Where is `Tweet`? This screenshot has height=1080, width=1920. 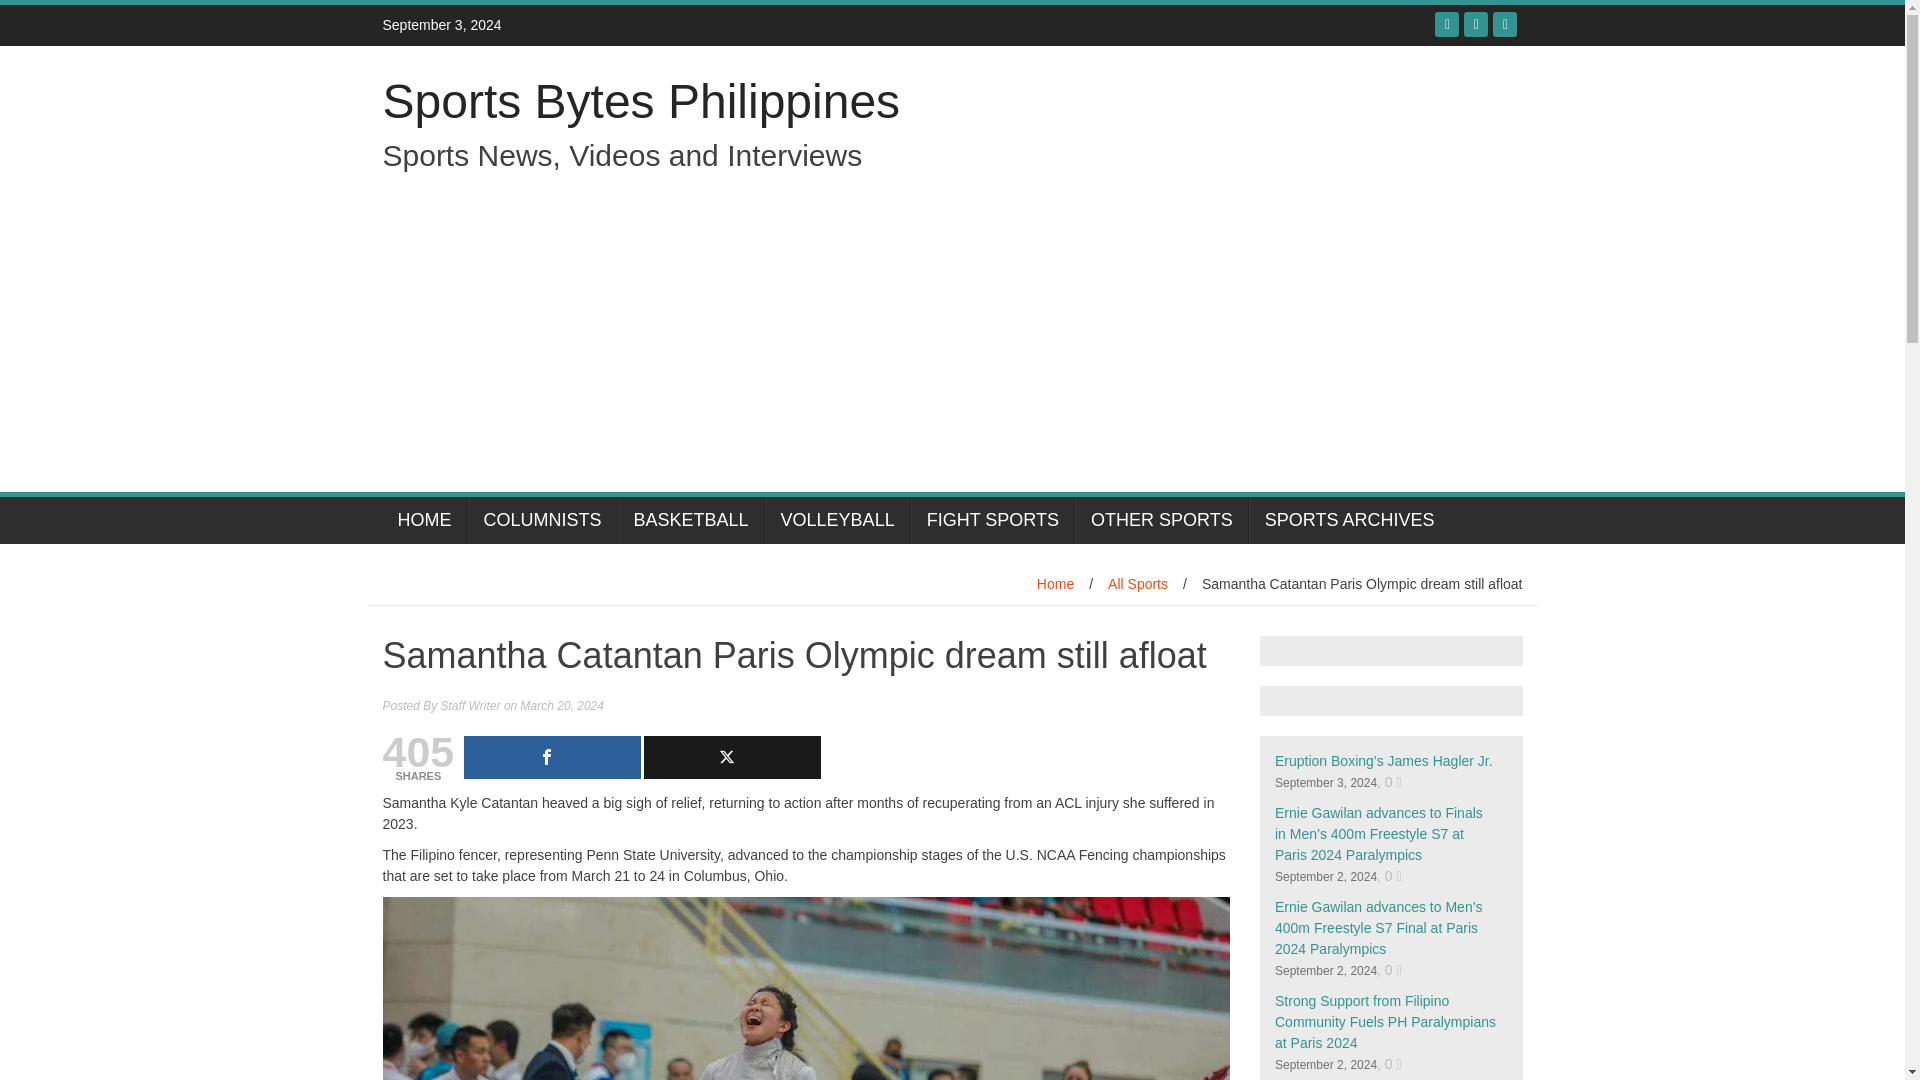 Tweet is located at coordinates (732, 756).